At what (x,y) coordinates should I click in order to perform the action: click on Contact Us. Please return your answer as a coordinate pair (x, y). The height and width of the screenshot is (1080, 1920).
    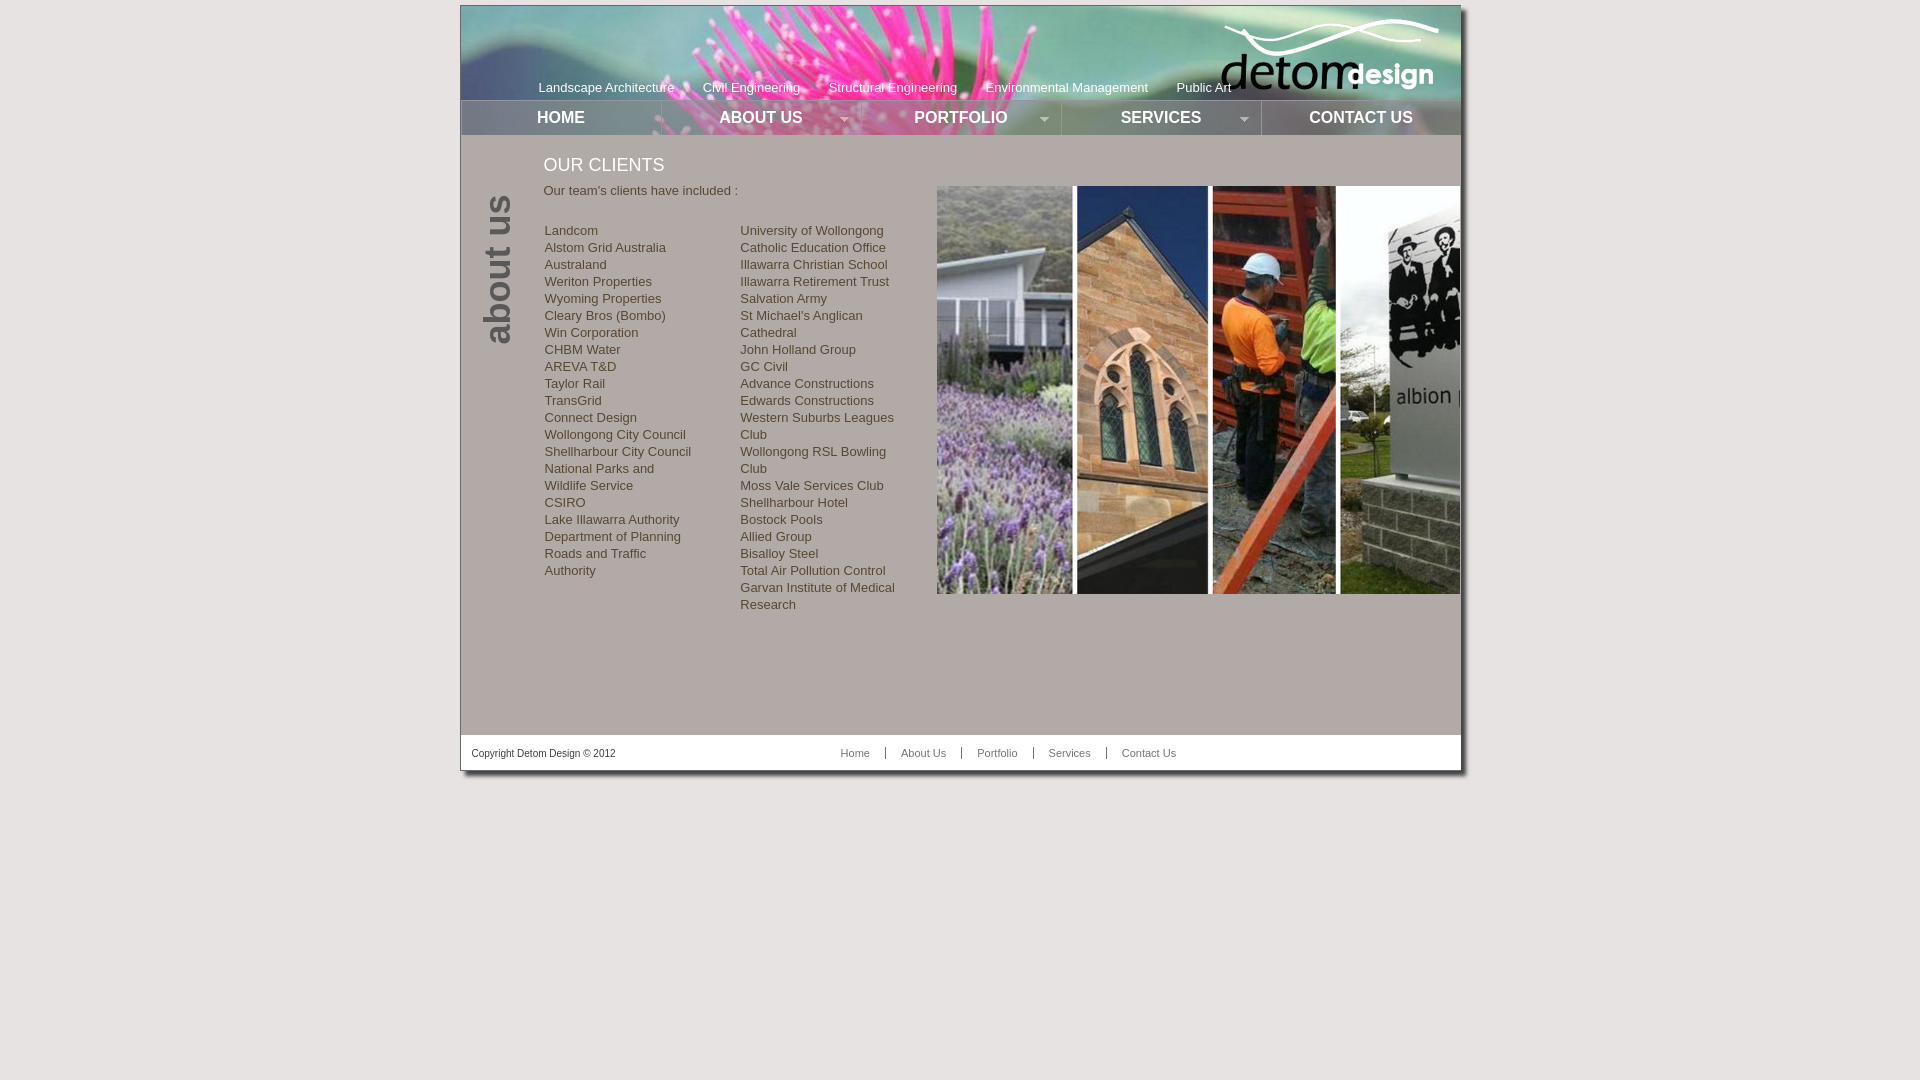
    Looking at the image, I should click on (1148, 752).